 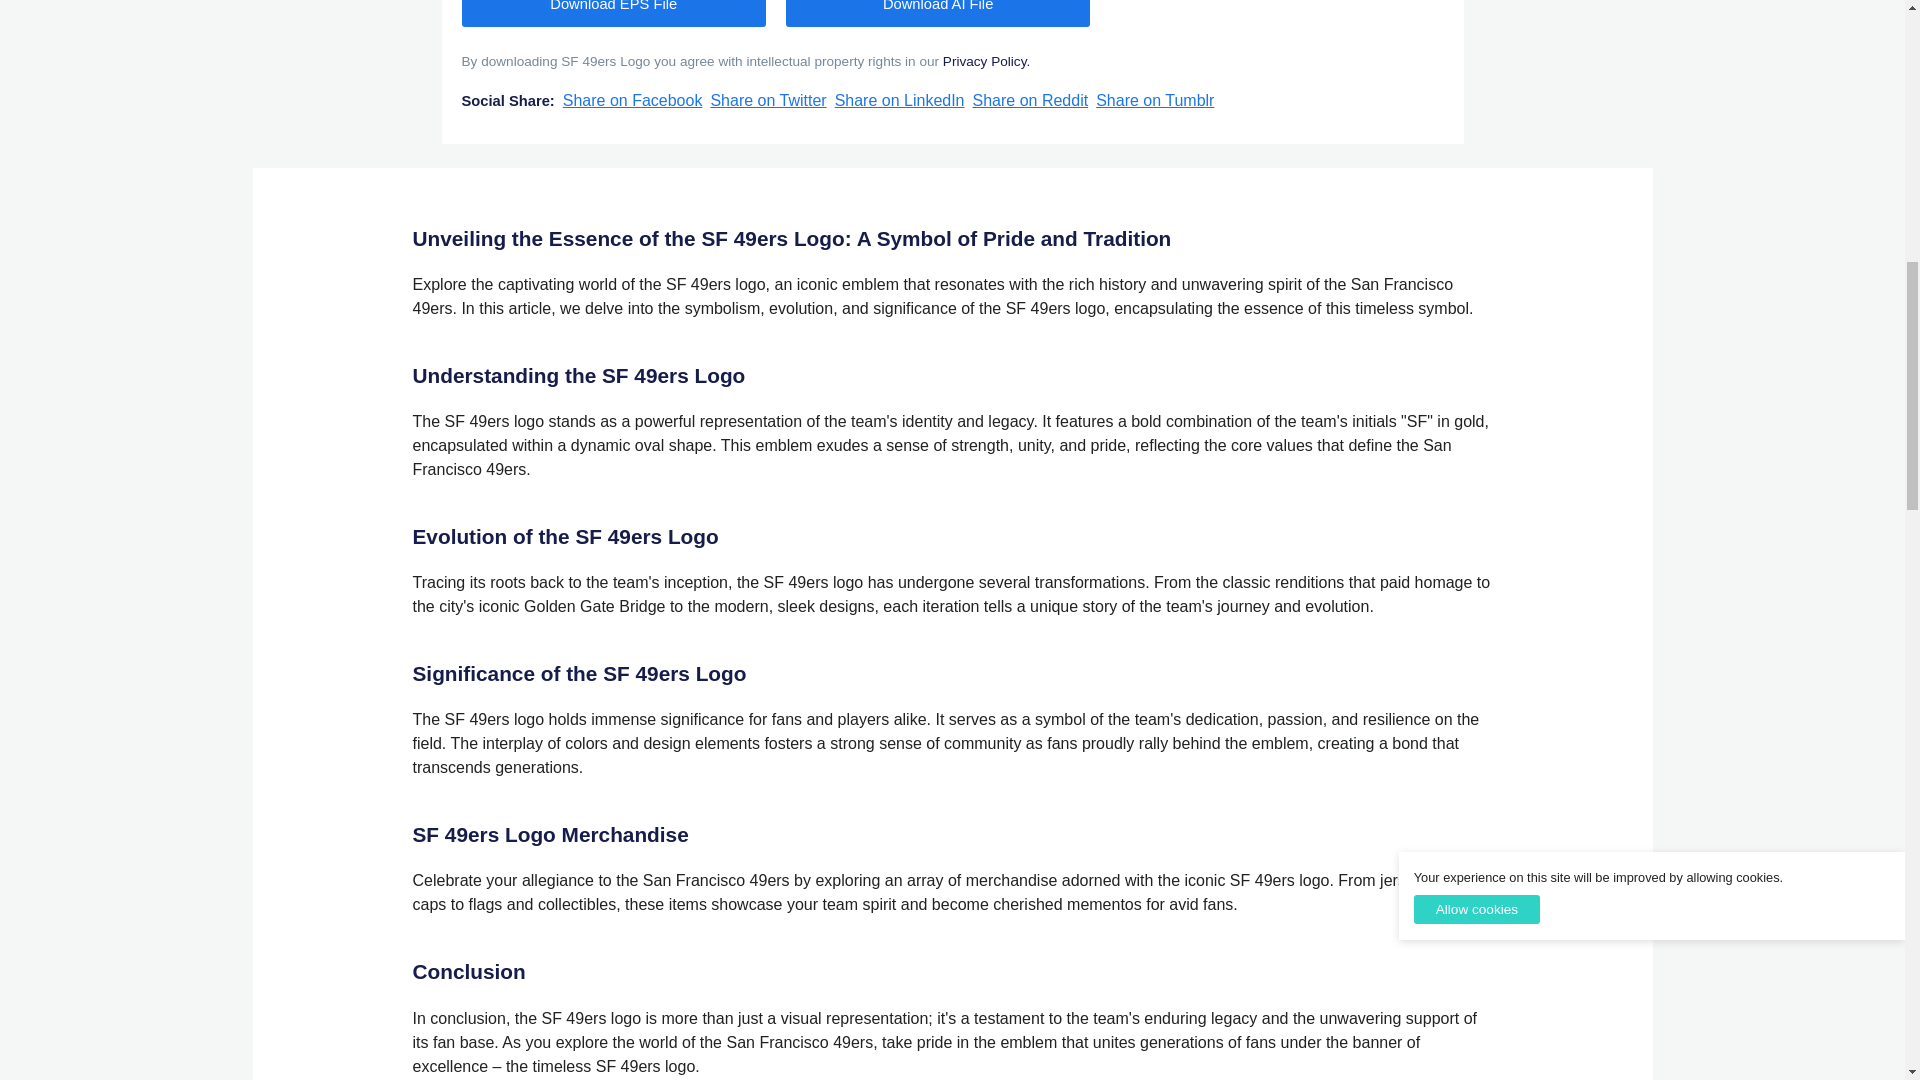 What do you see at coordinates (614, 14) in the screenshot?
I see `Download SF 49ers Logo in EPS File format` at bounding box center [614, 14].